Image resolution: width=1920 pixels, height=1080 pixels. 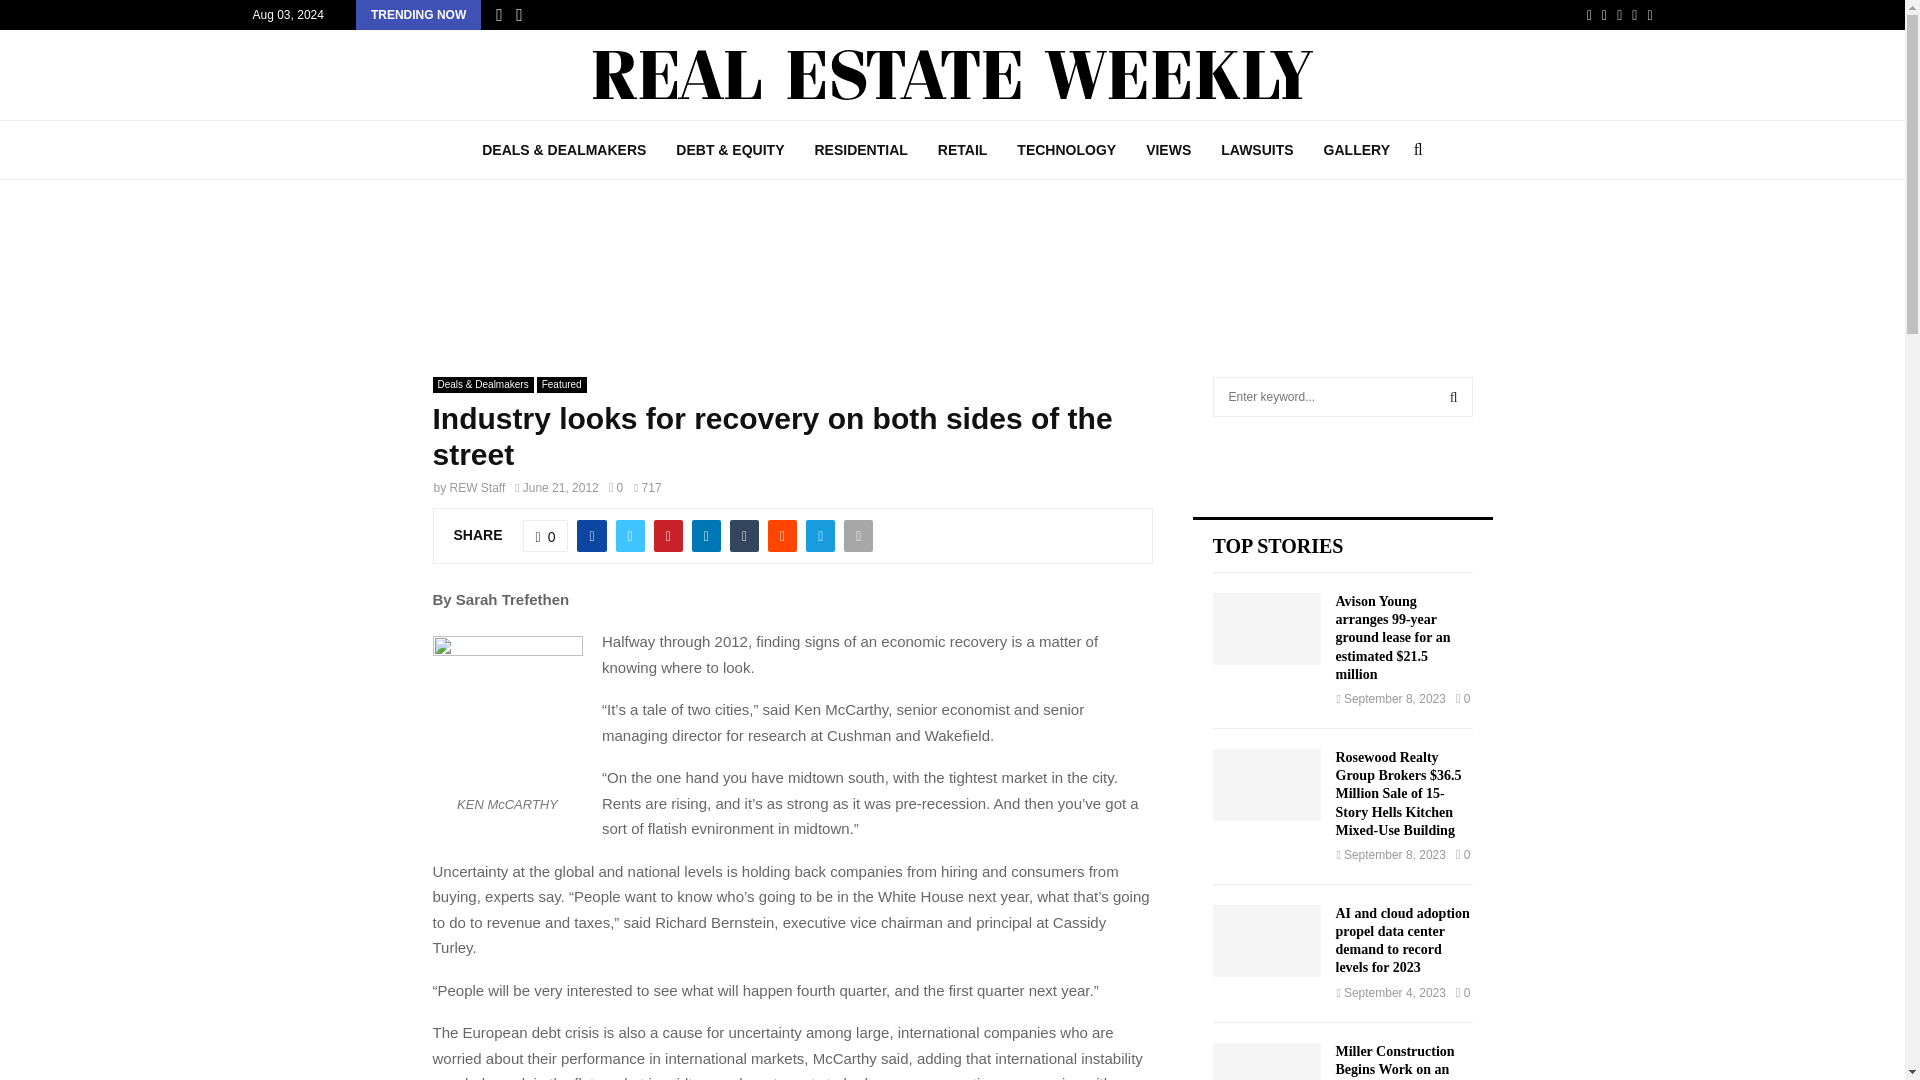 I want to click on Featured, so click(x=562, y=384).